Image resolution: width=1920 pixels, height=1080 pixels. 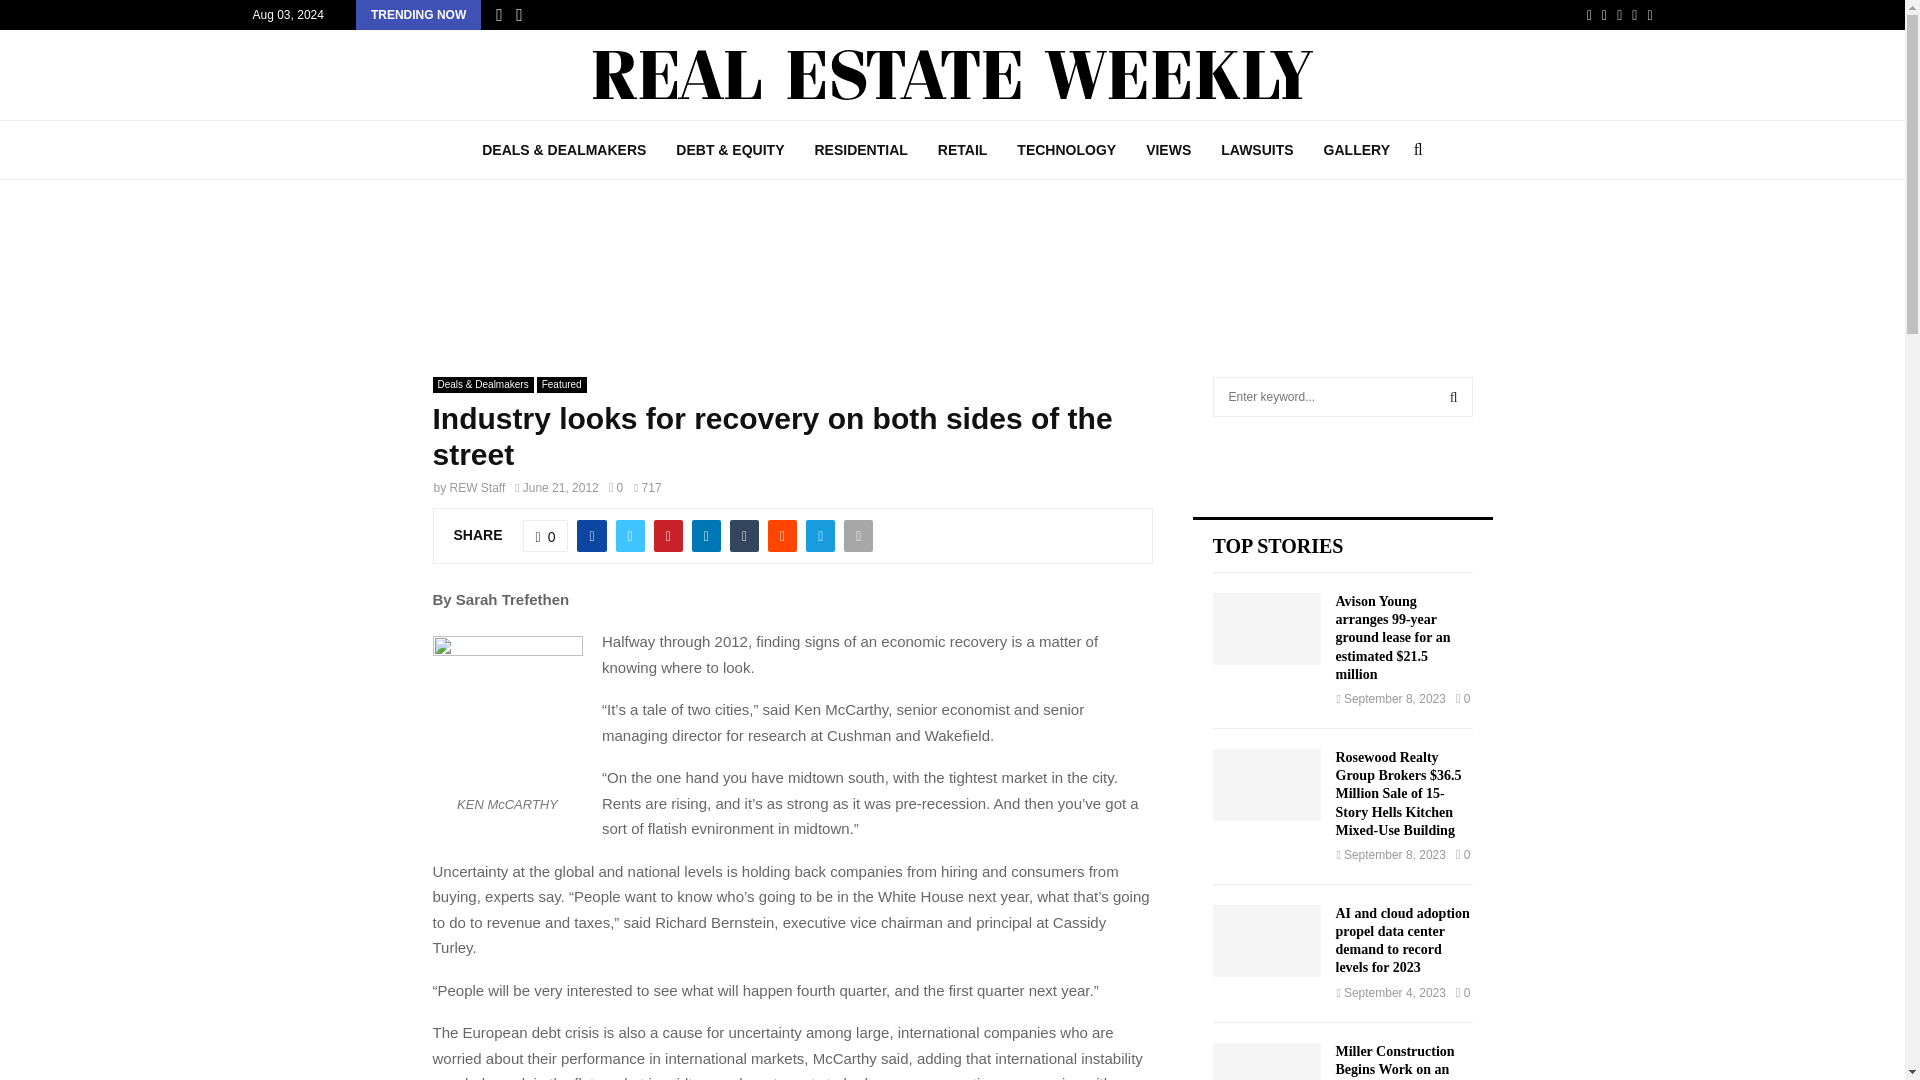 I want to click on Featured, so click(x=562, y=384).